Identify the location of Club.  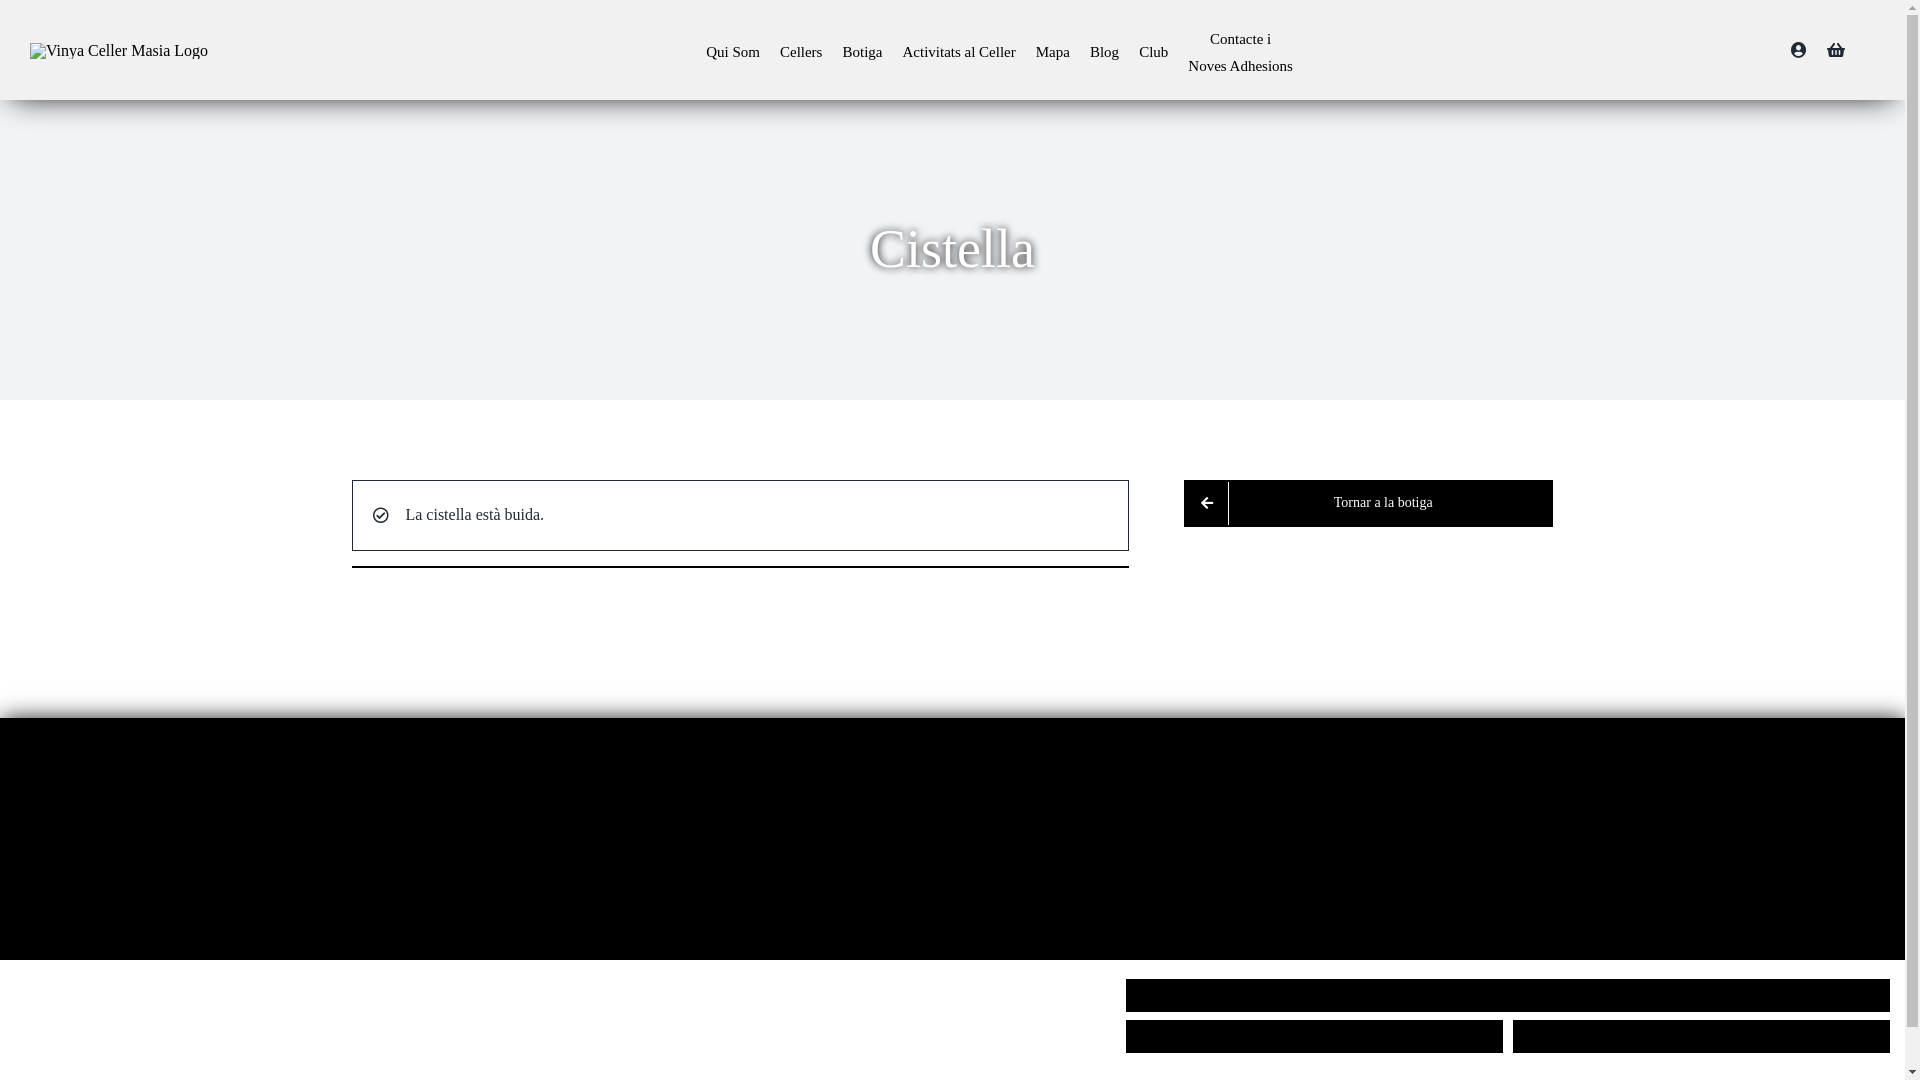
(1154, 52).